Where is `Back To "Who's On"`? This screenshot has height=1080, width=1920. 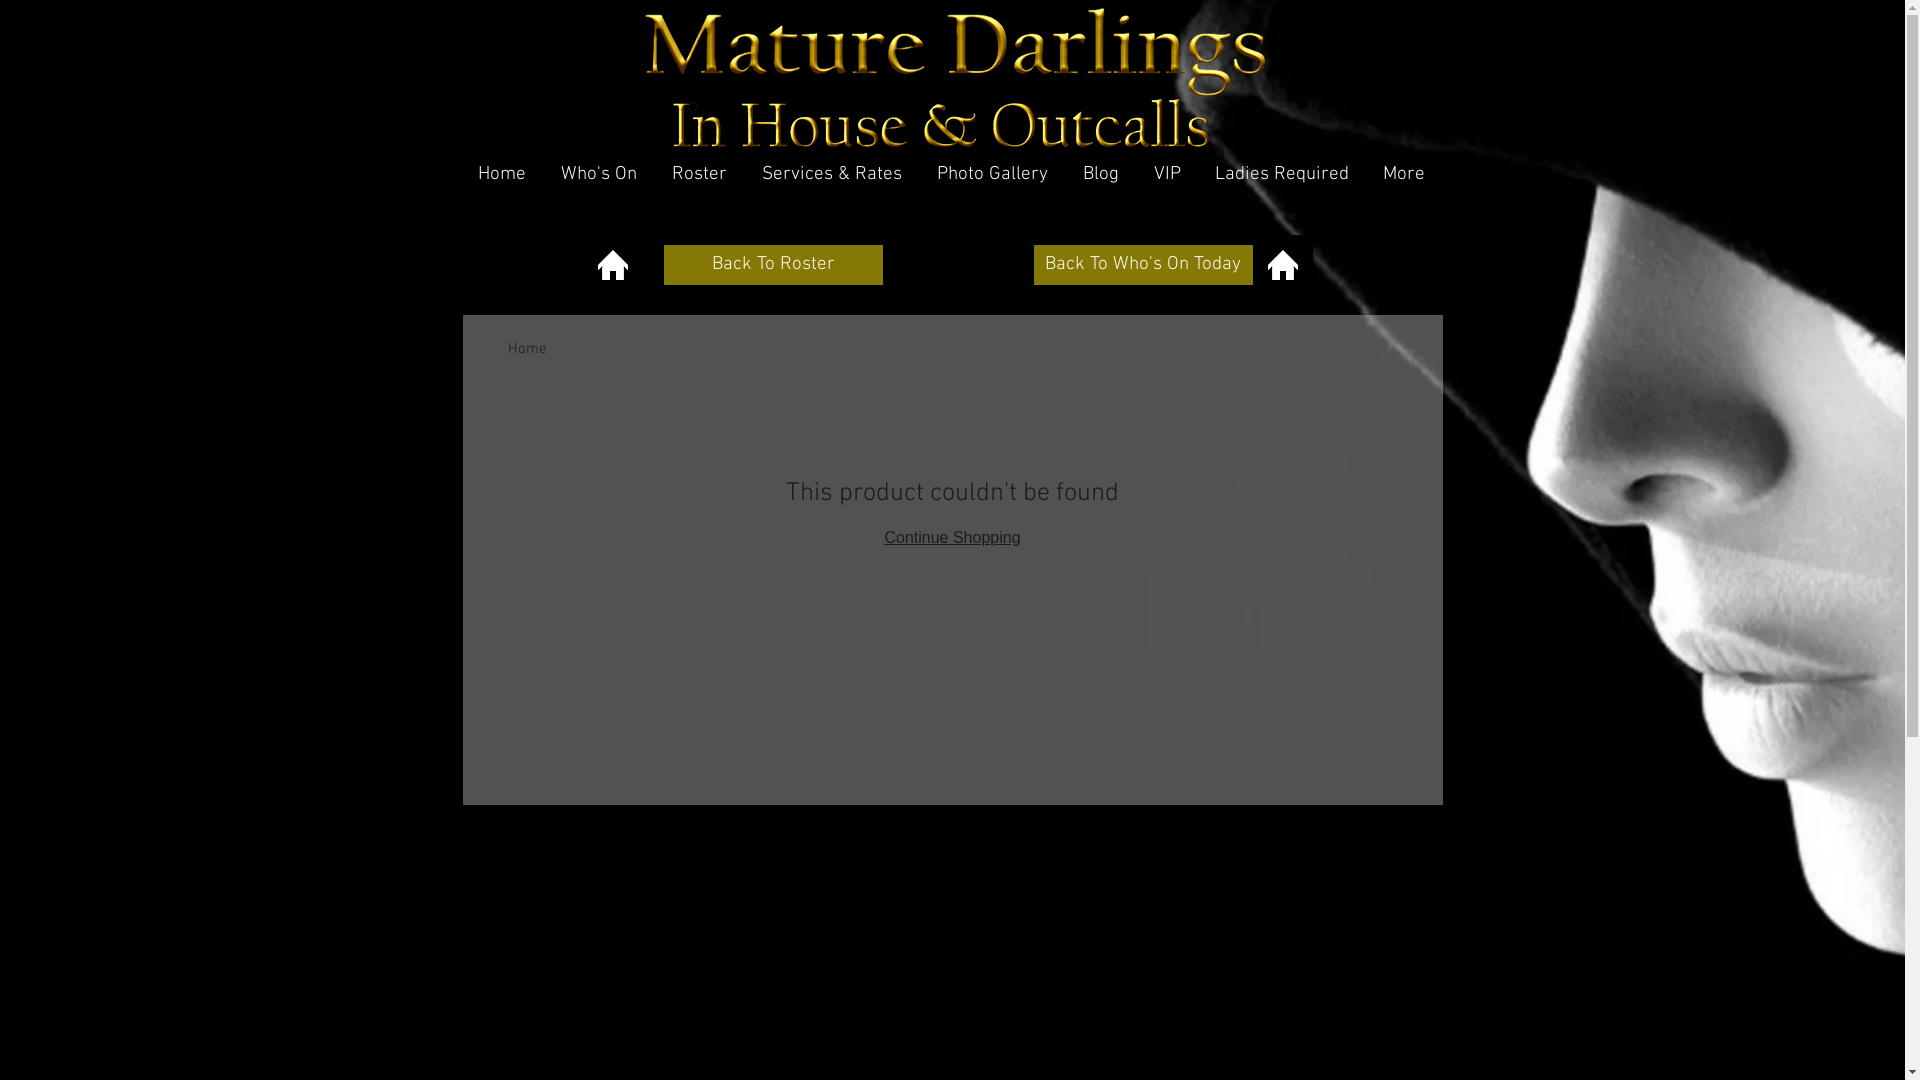
Back To "Who's On" is located at coordinates (1282, 265).